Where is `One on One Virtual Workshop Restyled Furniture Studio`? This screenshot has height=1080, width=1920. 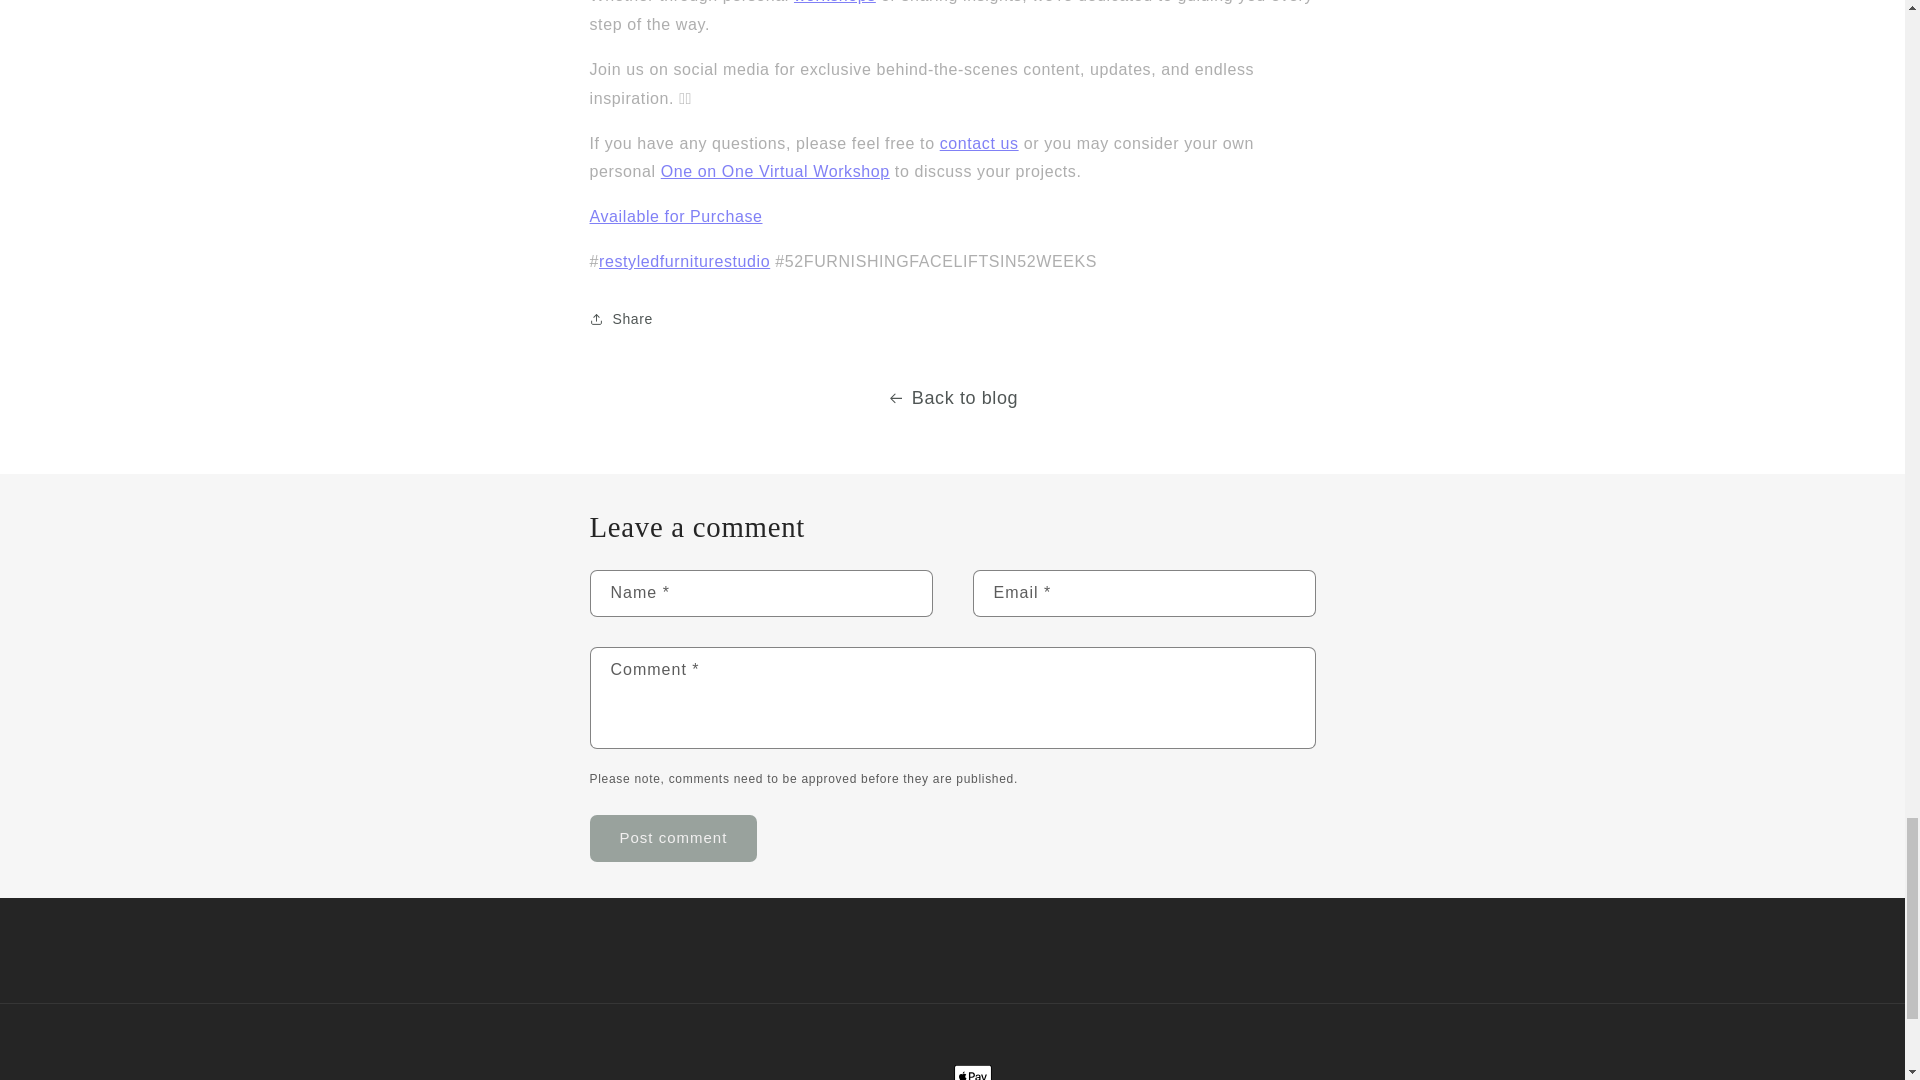
One on One Virtual Workshop Restyled Furniture Studio is located at coordinates (775, 172).